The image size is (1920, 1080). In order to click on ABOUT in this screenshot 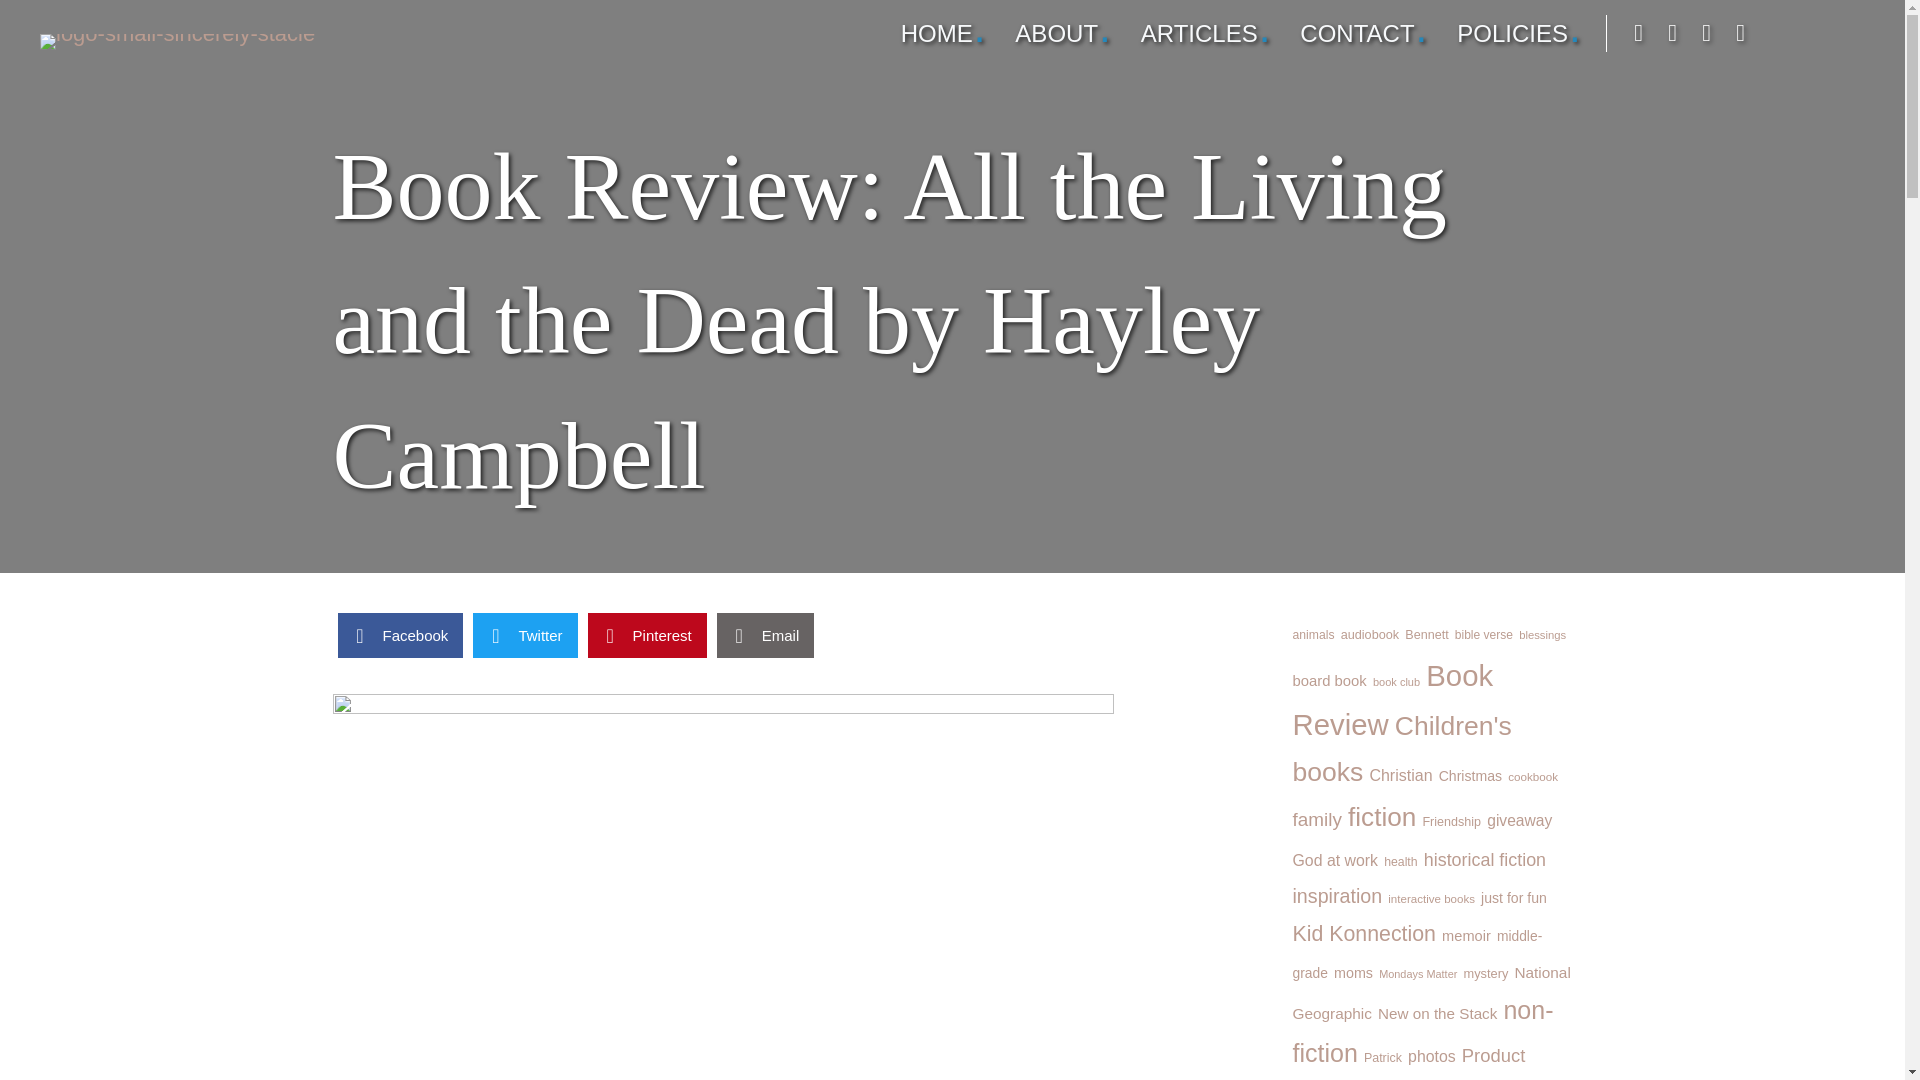, I will do `click(1062, 34)`.